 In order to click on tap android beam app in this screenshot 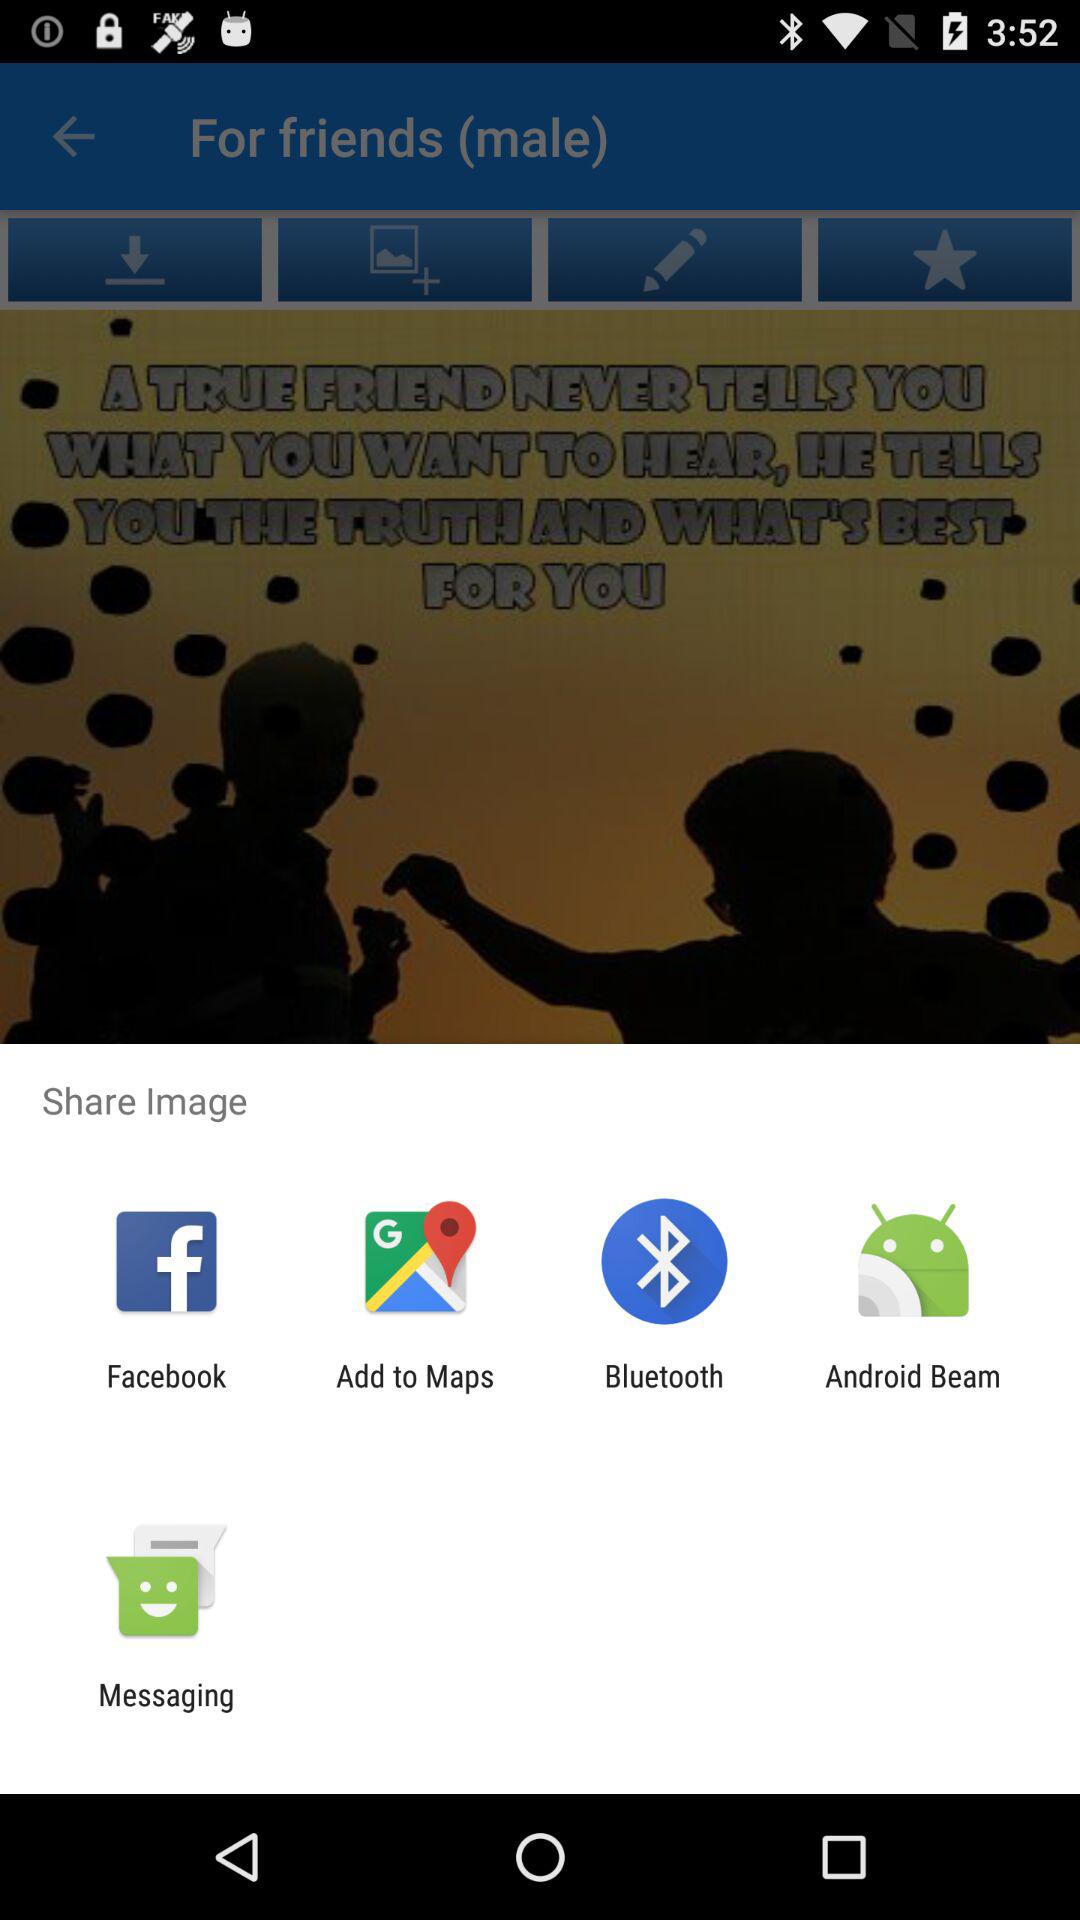, I will do `click(913, 1393)`.